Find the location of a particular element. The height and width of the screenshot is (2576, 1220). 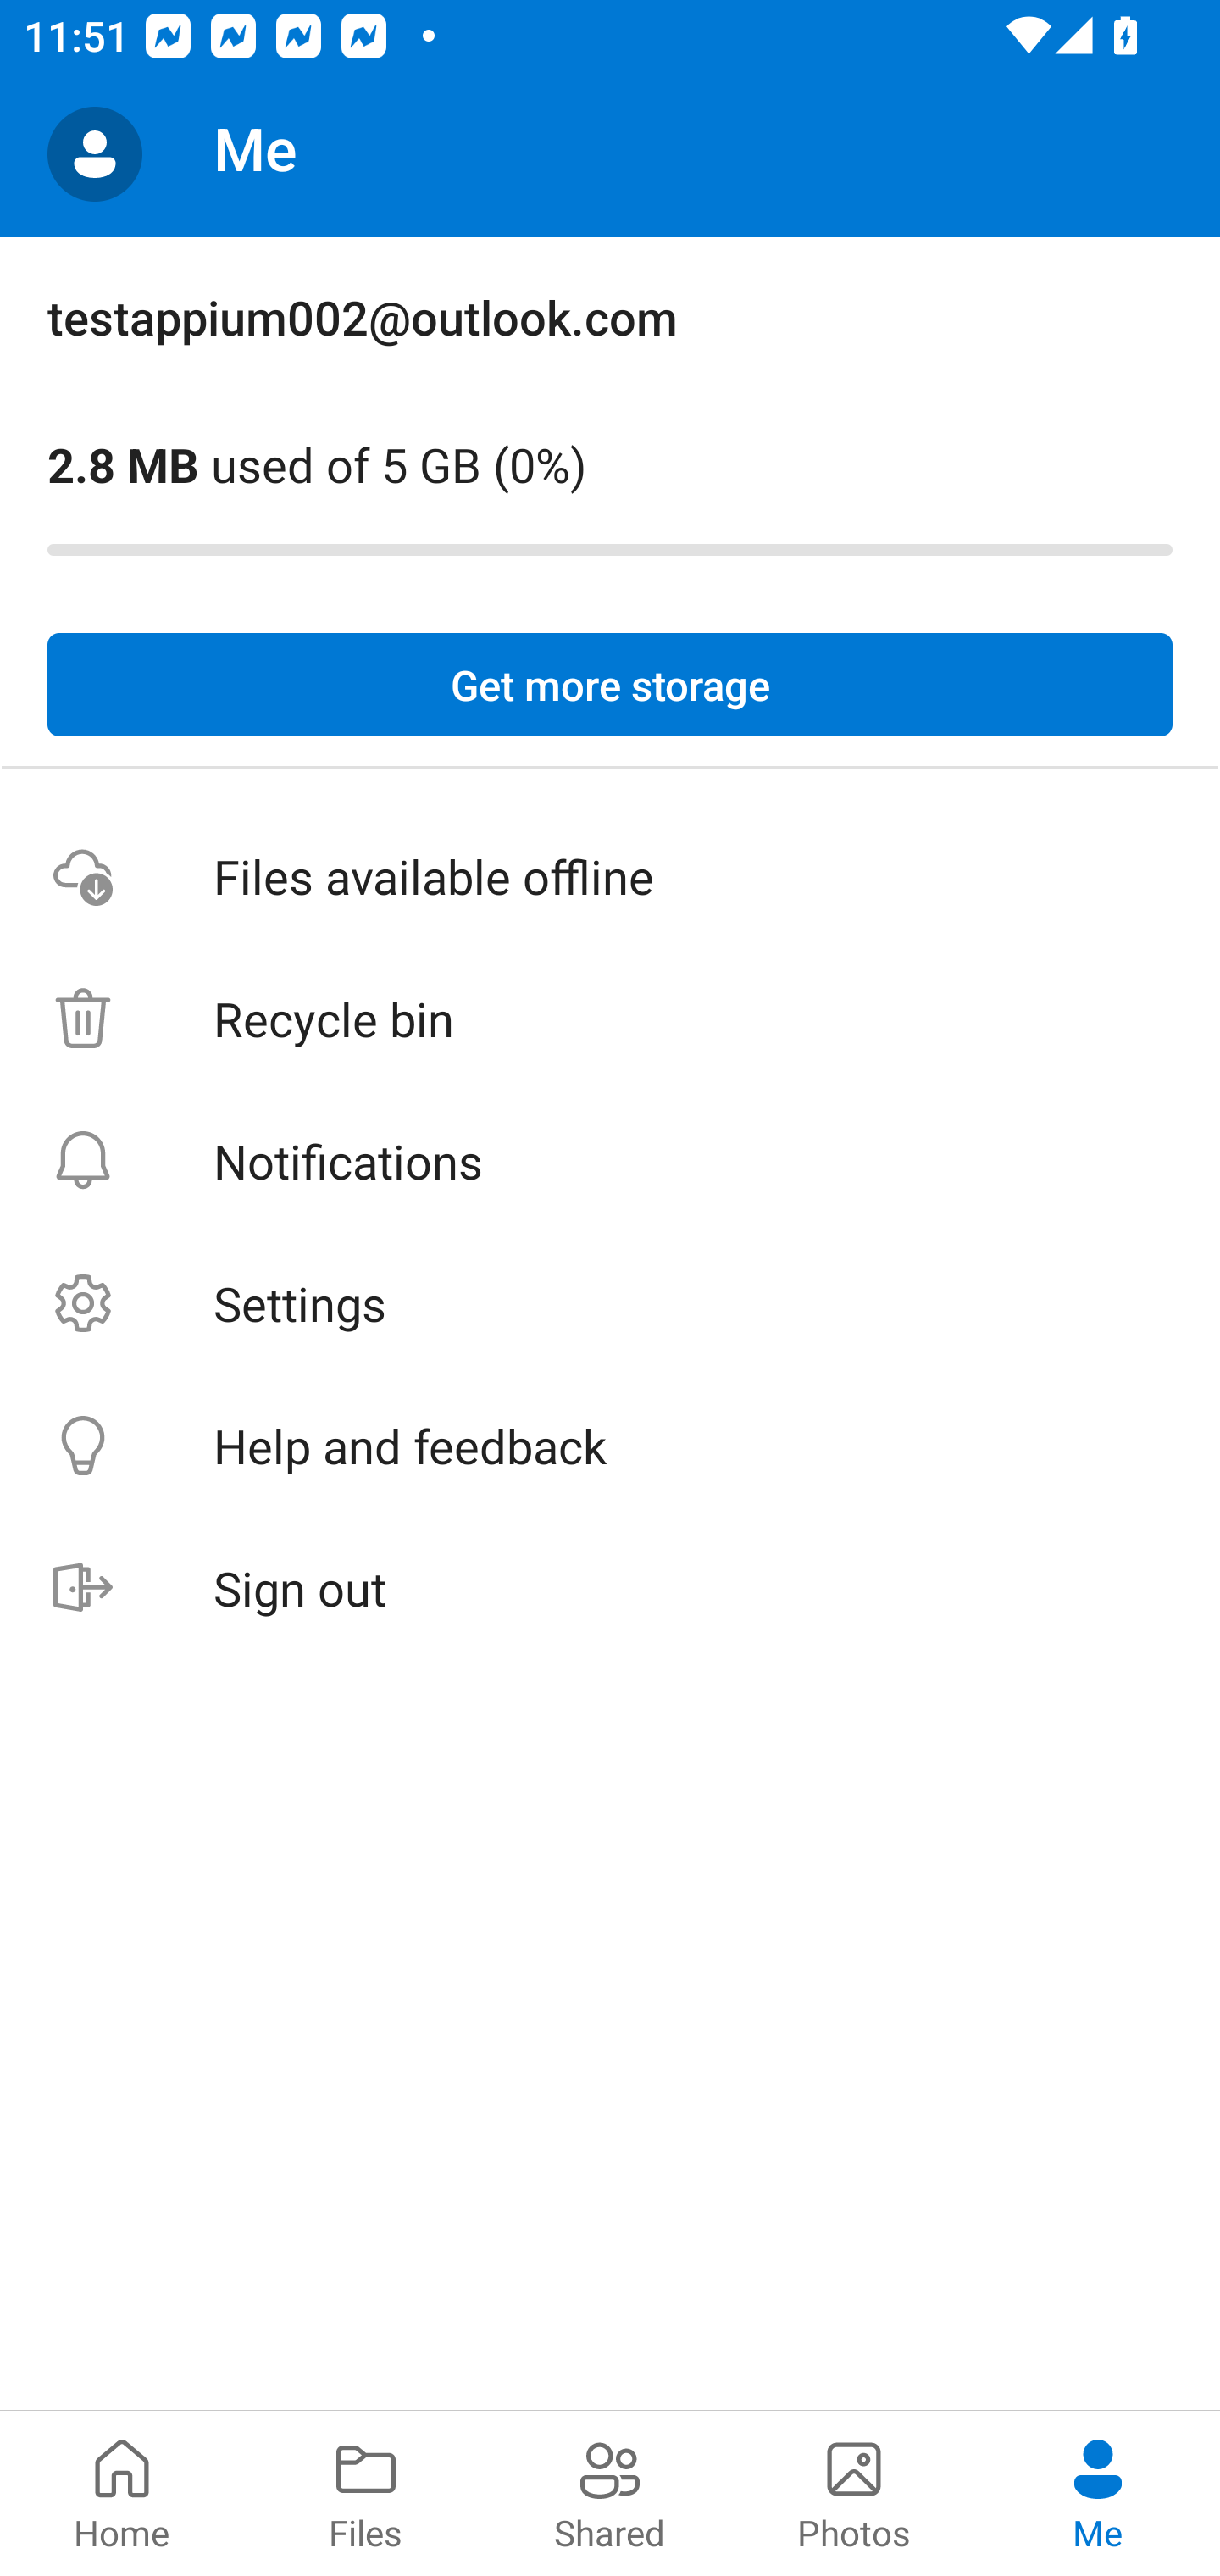

Home pivot Home is located at coordinates (122, 2493).